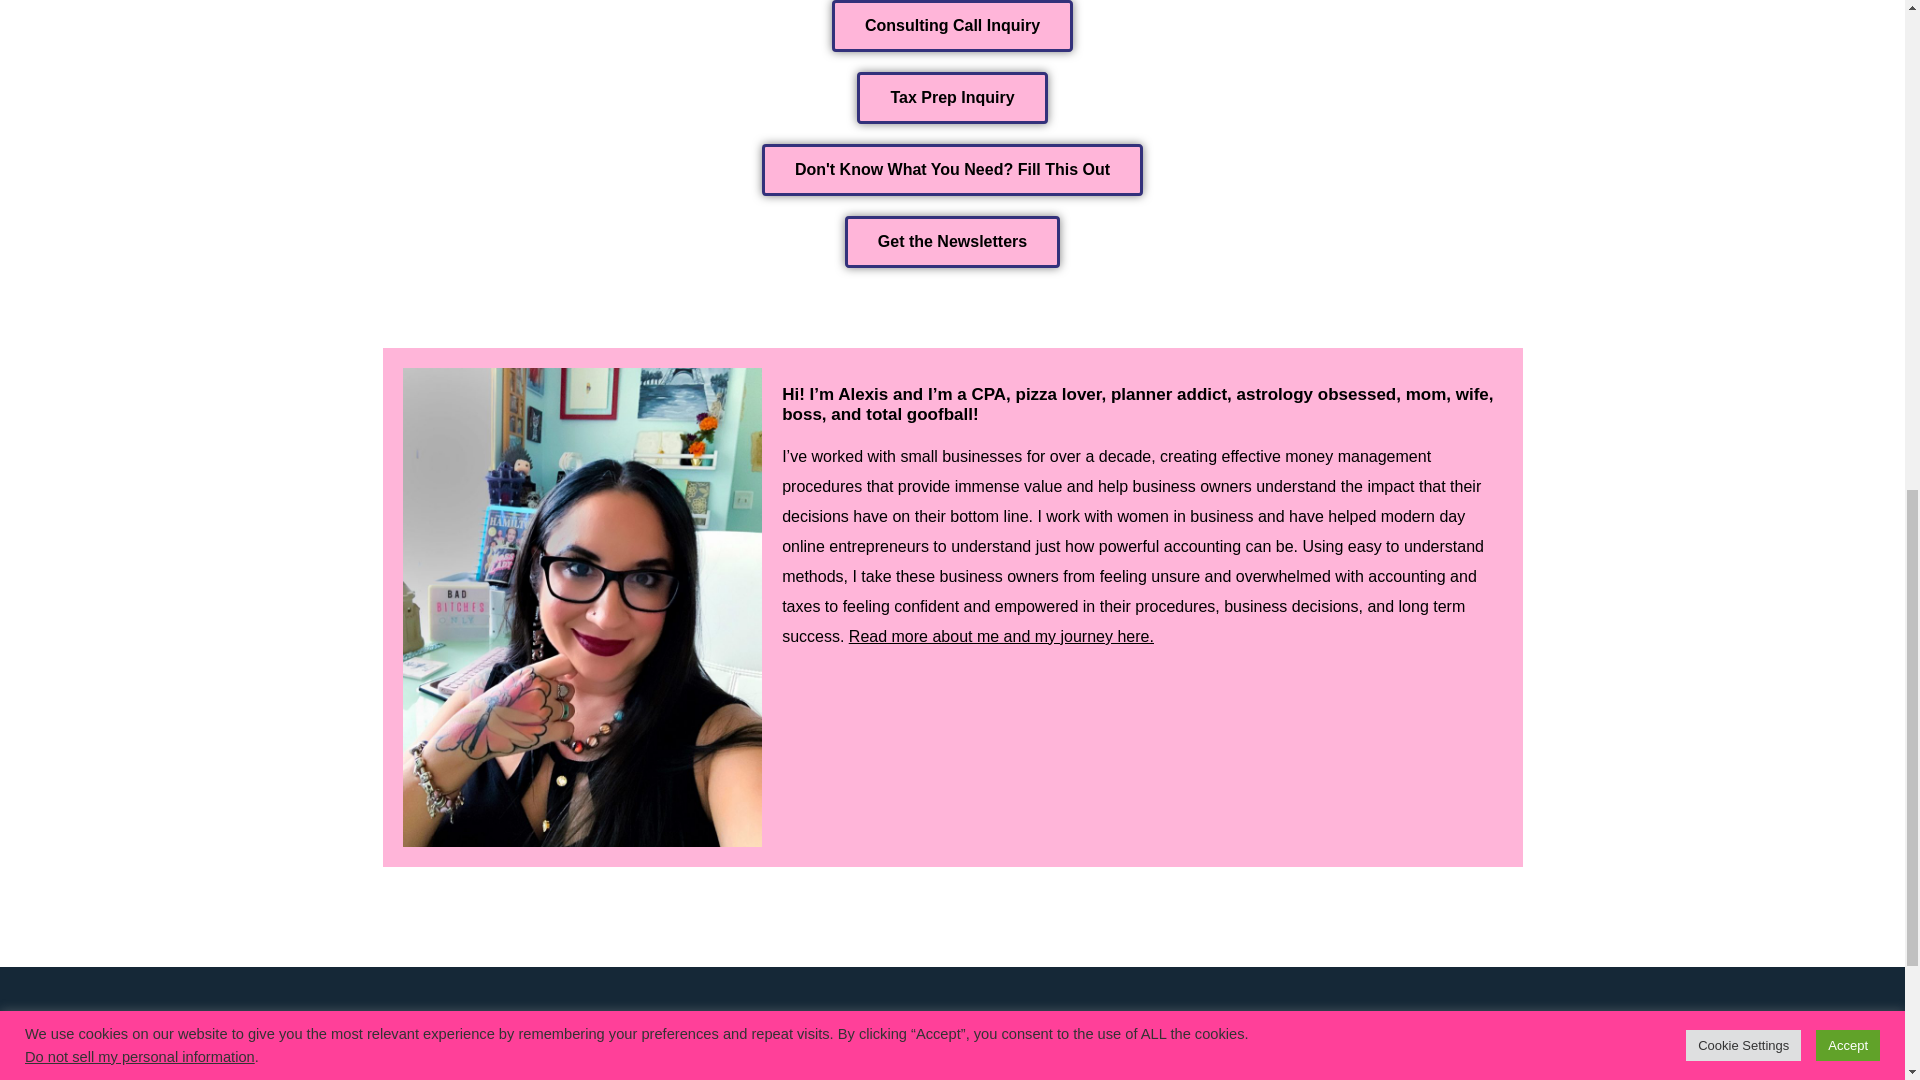  Describe the element at coordinates (422, 1024) in the screenshot. I see `HOME PAGE` at that location.